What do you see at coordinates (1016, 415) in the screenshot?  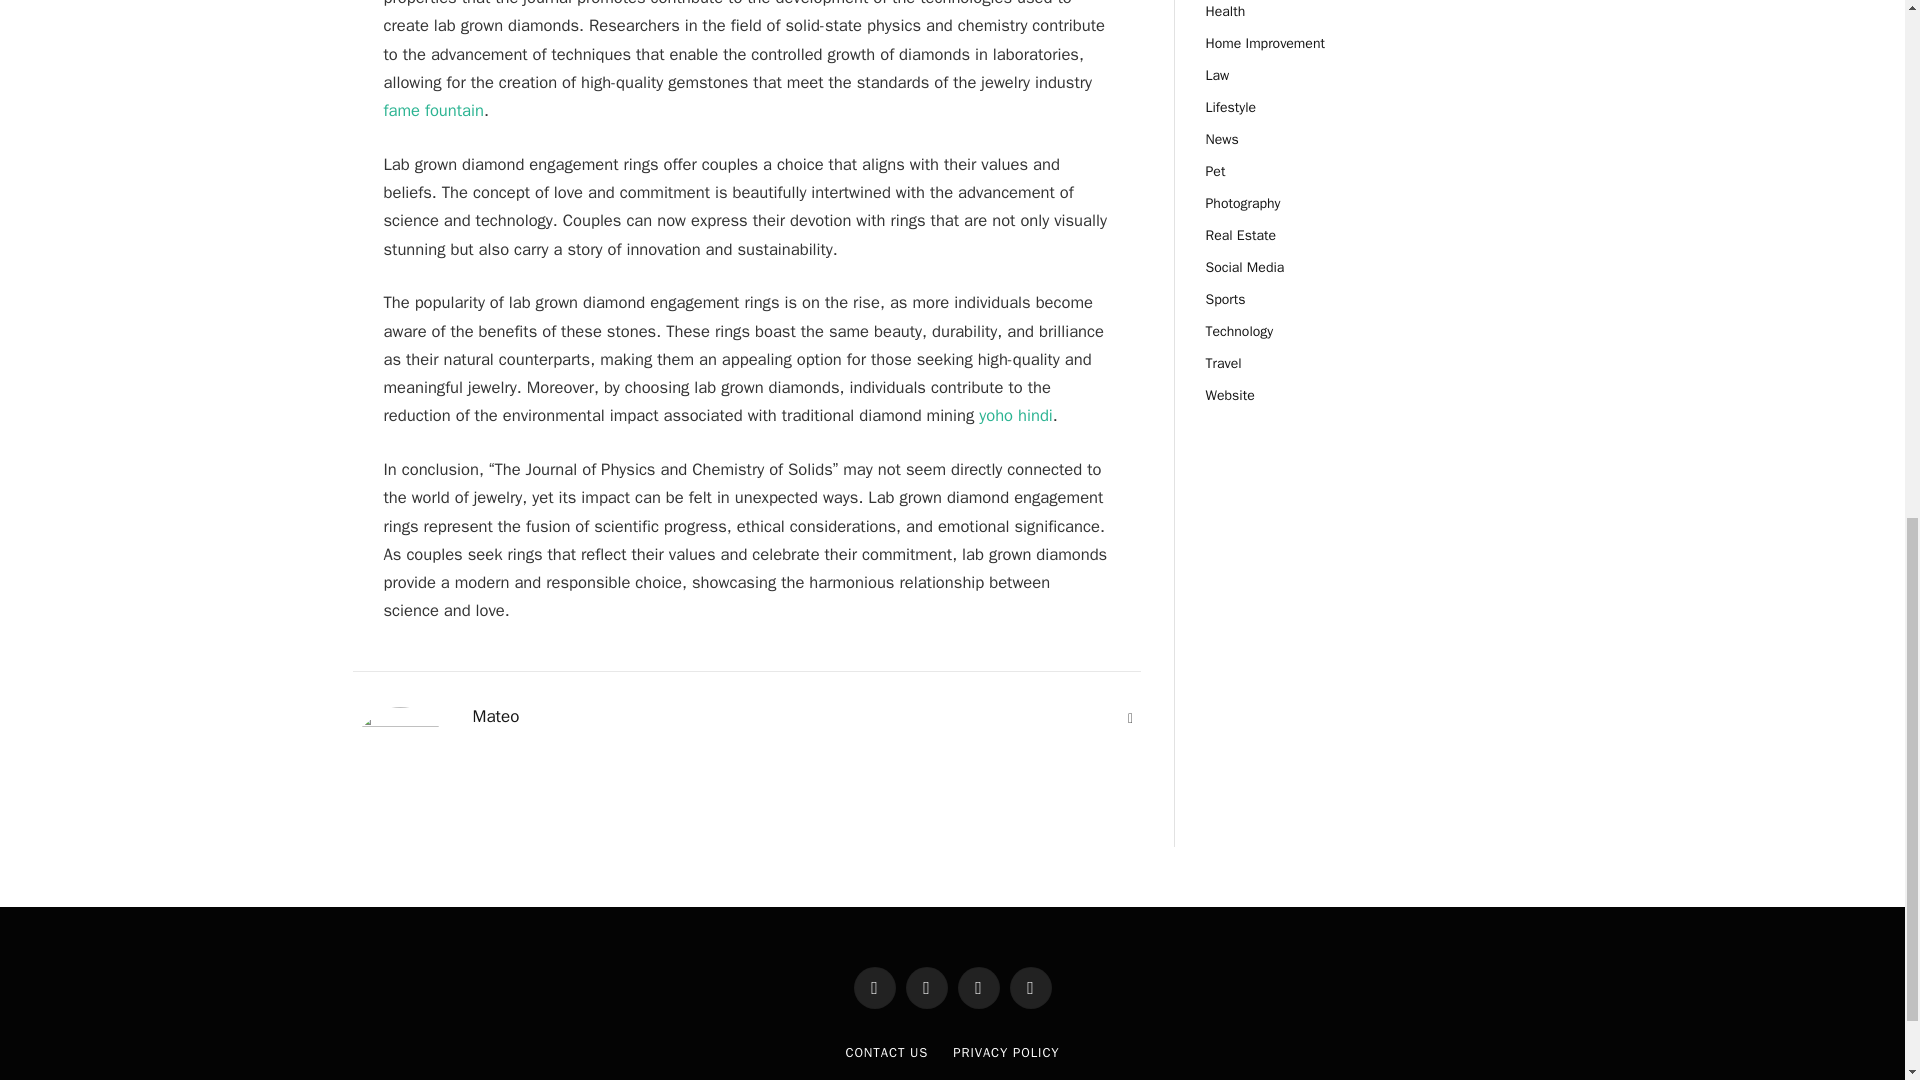 I see `yoho hindi` at bounding box center [1016, 415].